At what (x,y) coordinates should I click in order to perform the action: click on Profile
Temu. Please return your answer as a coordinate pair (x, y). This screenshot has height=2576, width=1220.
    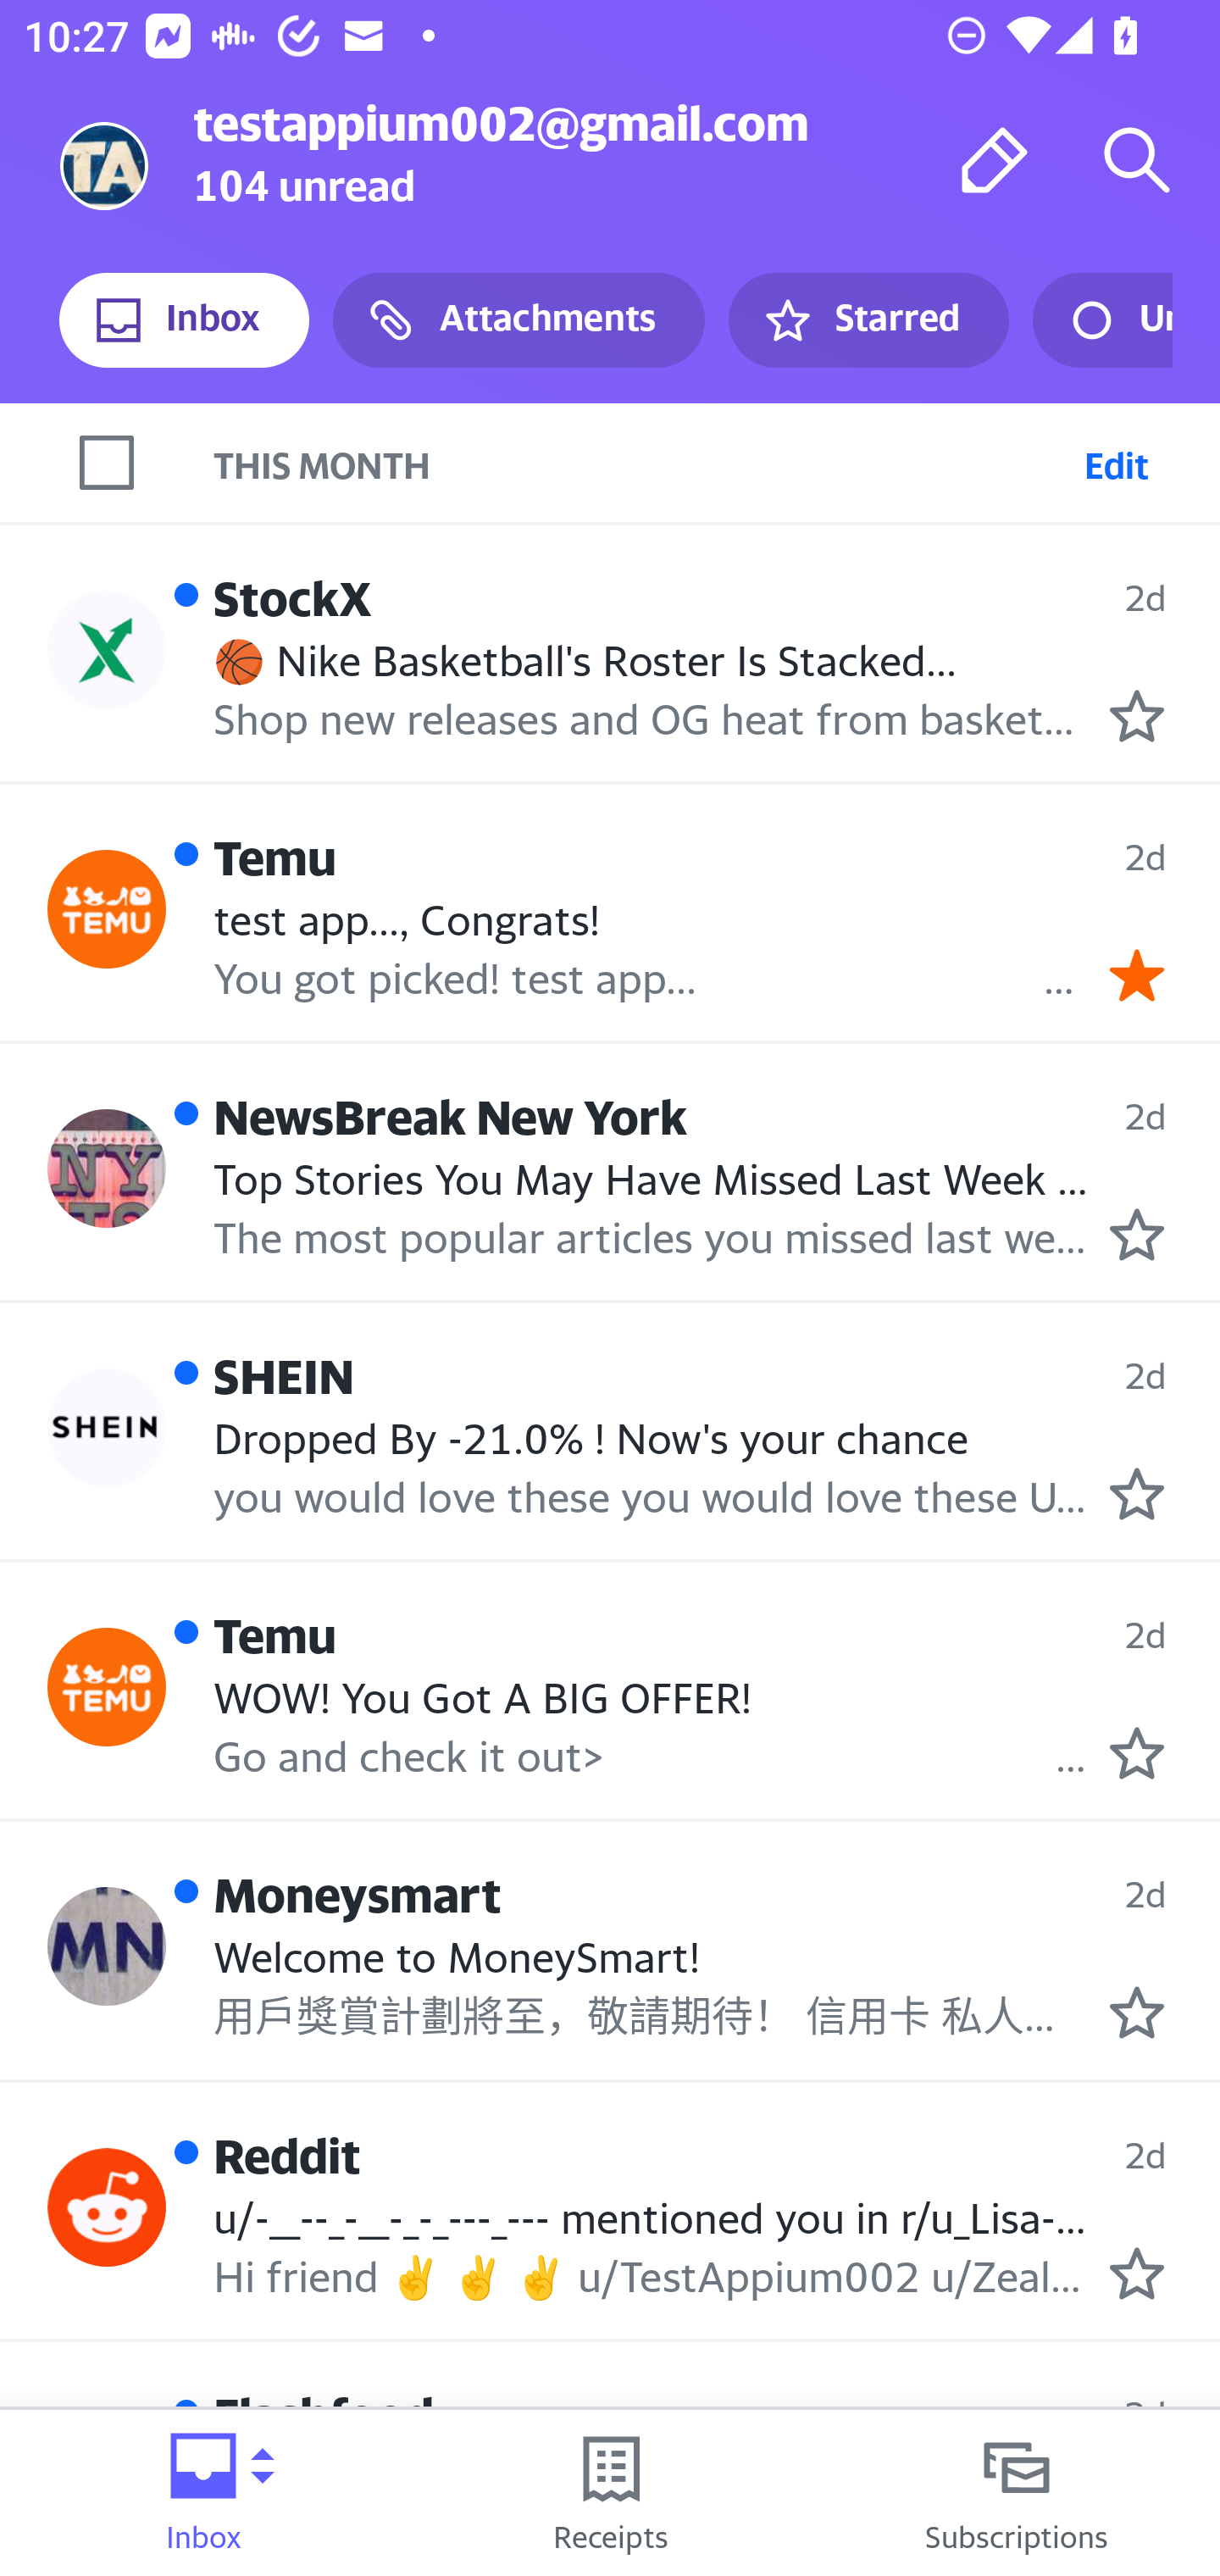
    Looking at the image, I should click on (107, 1687).